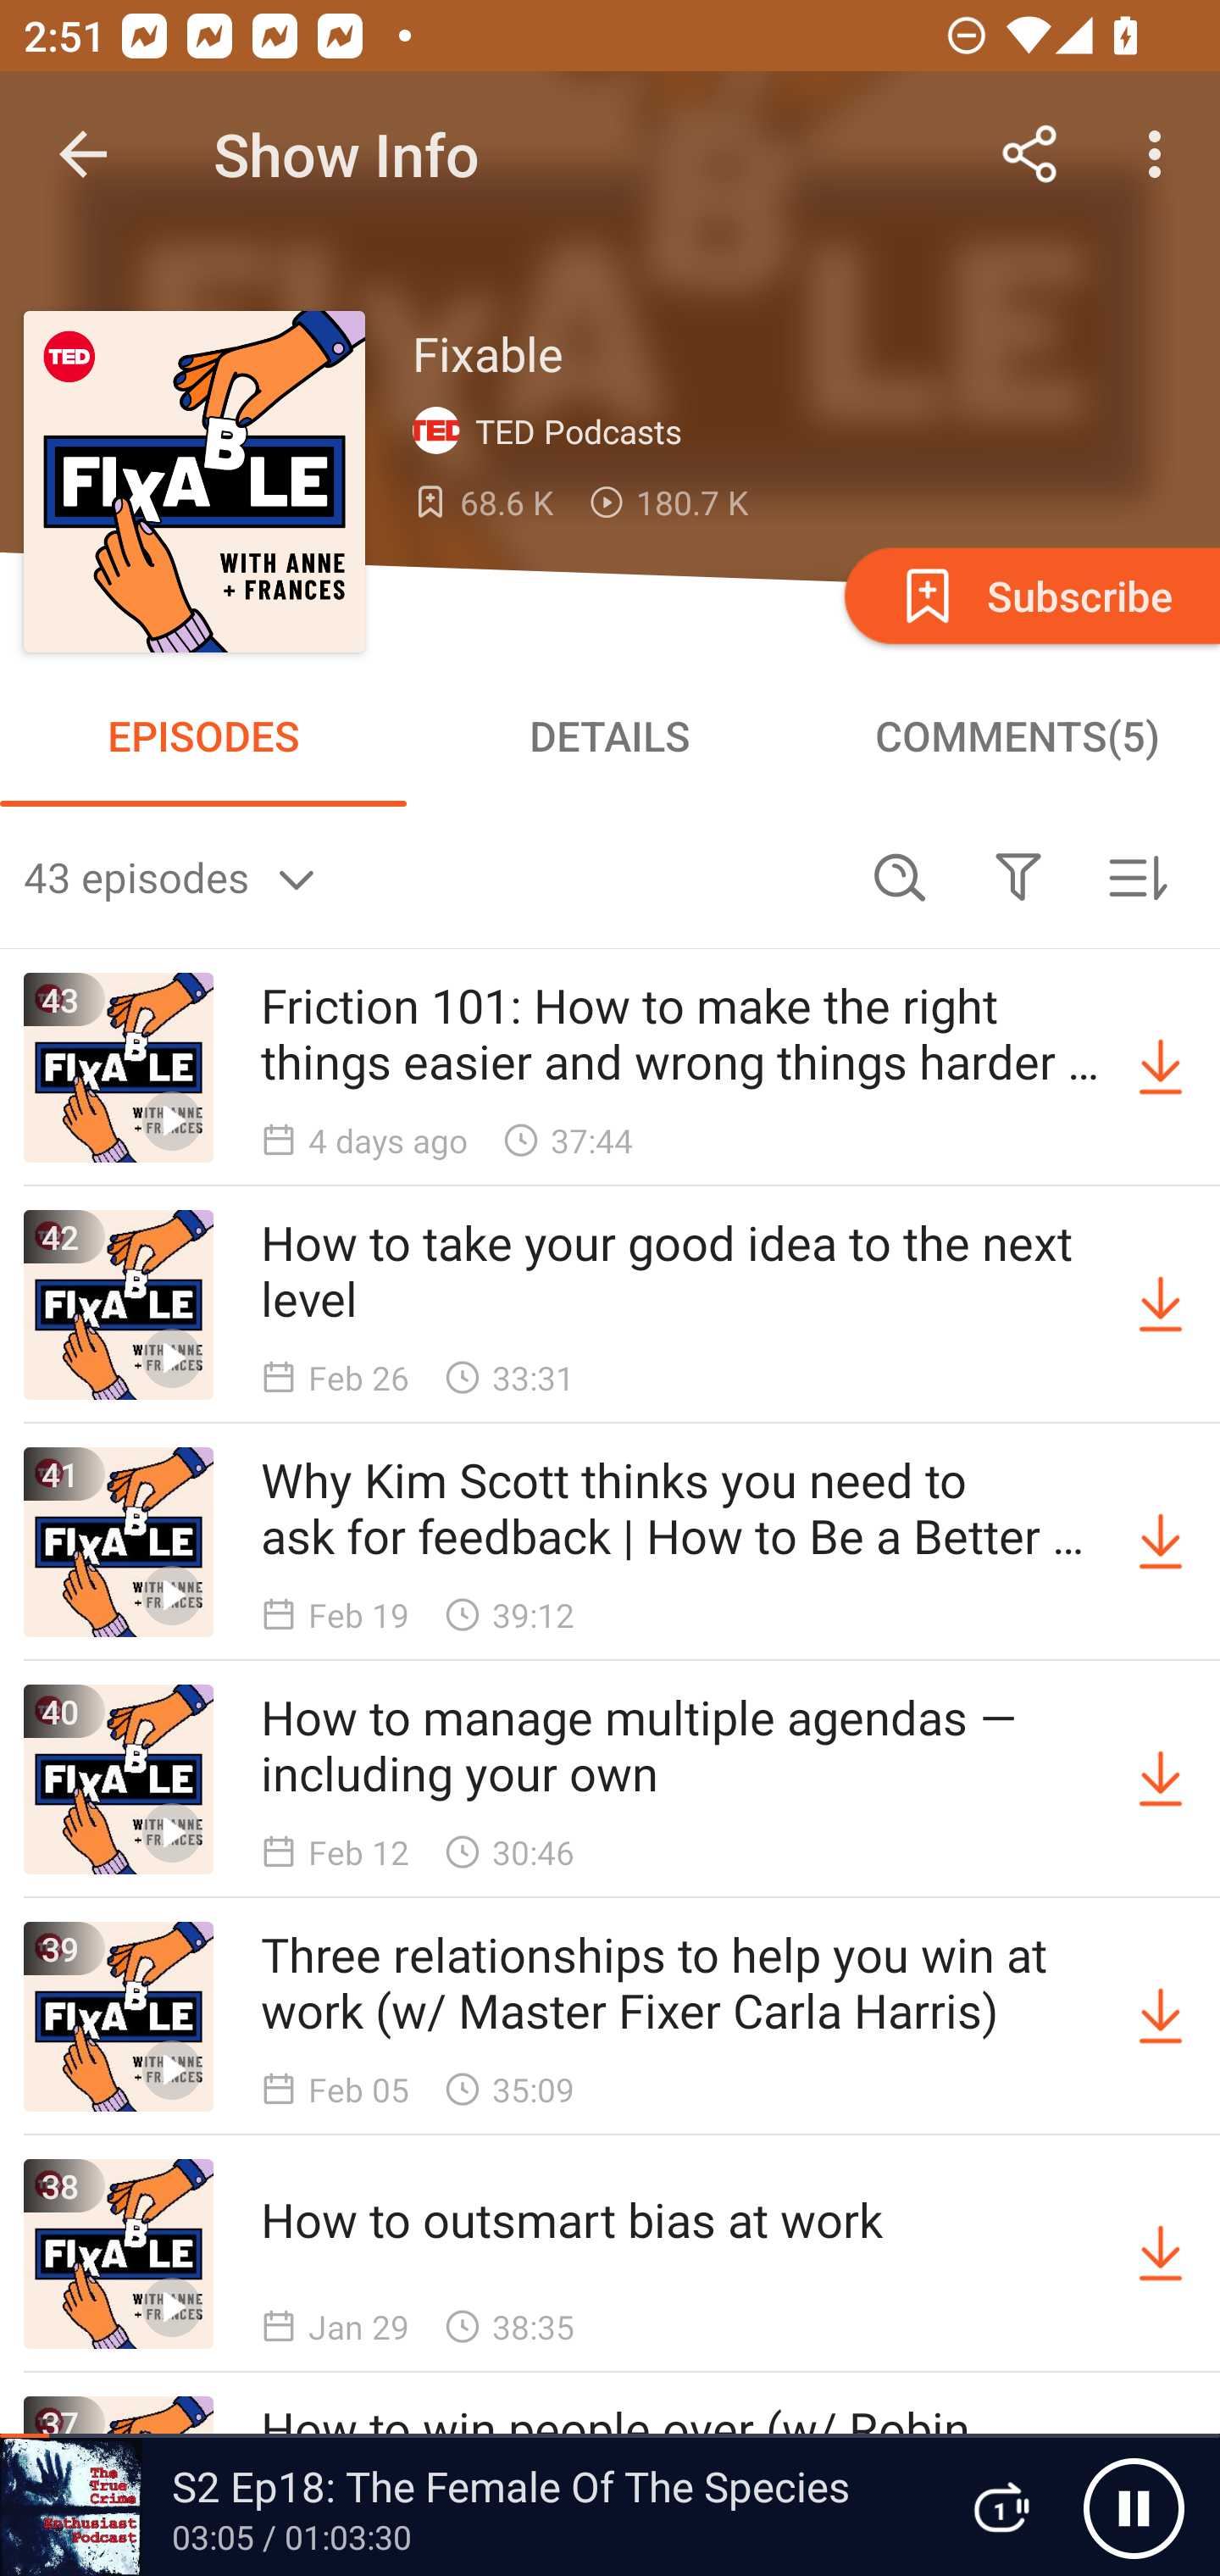  What do you see at coordinates (1030, 154) in the screenshot?
I see `Share` at bounding box center [1030, 154].